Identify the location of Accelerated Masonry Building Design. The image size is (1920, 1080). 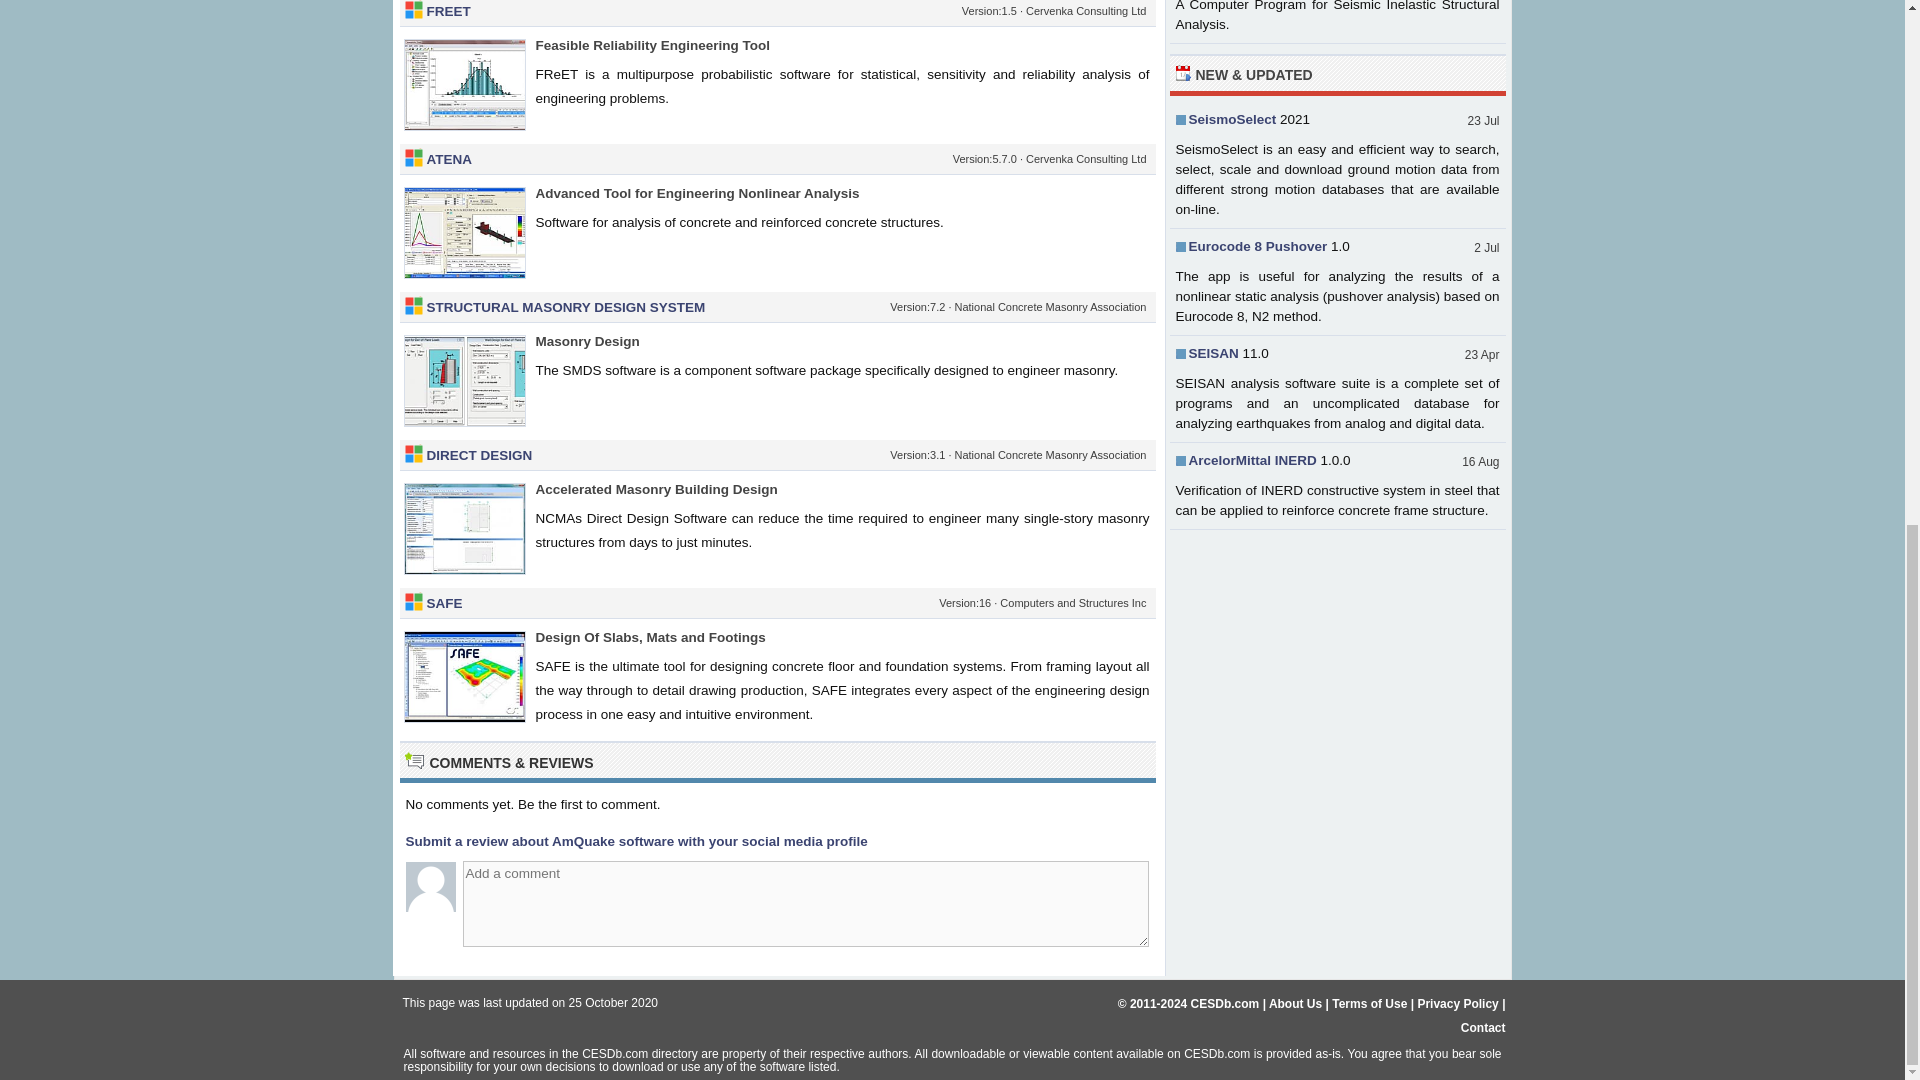
(656, 488).